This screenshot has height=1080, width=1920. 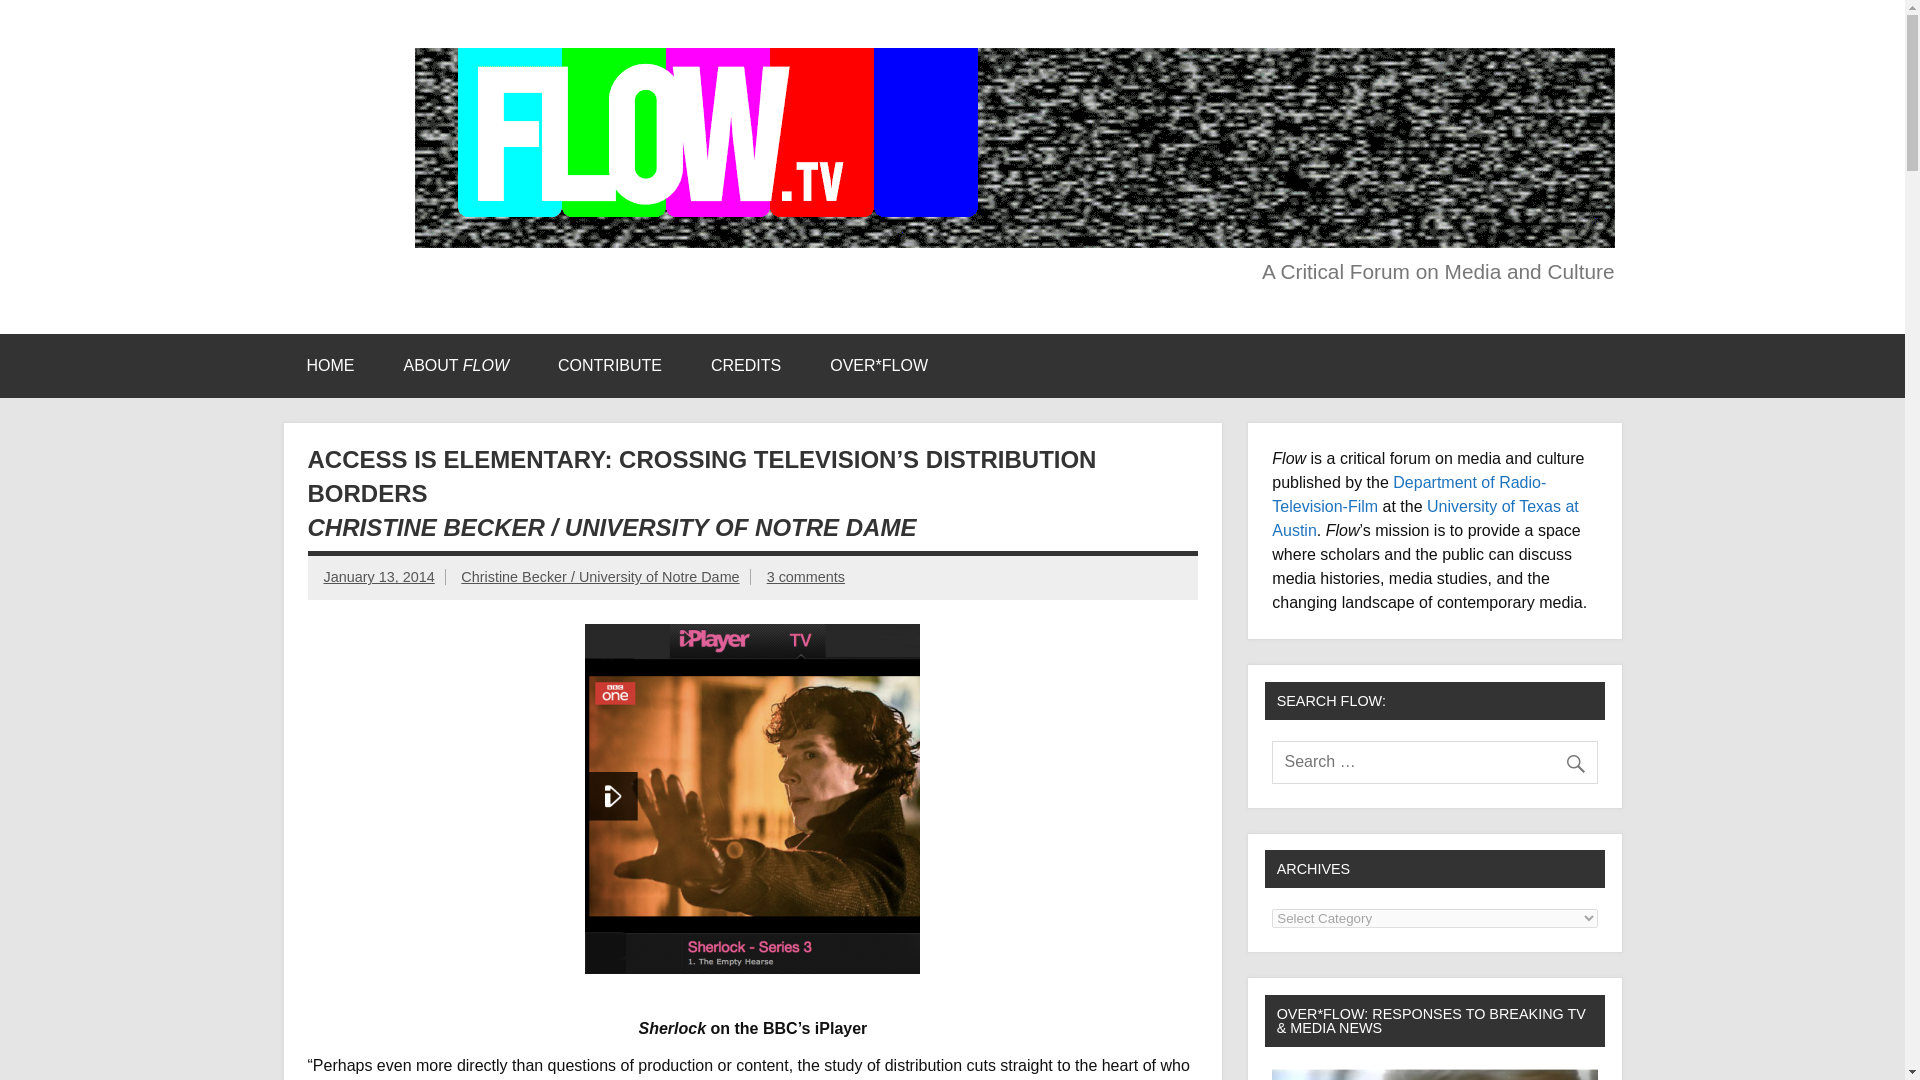 I want to click on Flow, so click(x=334, y=68).